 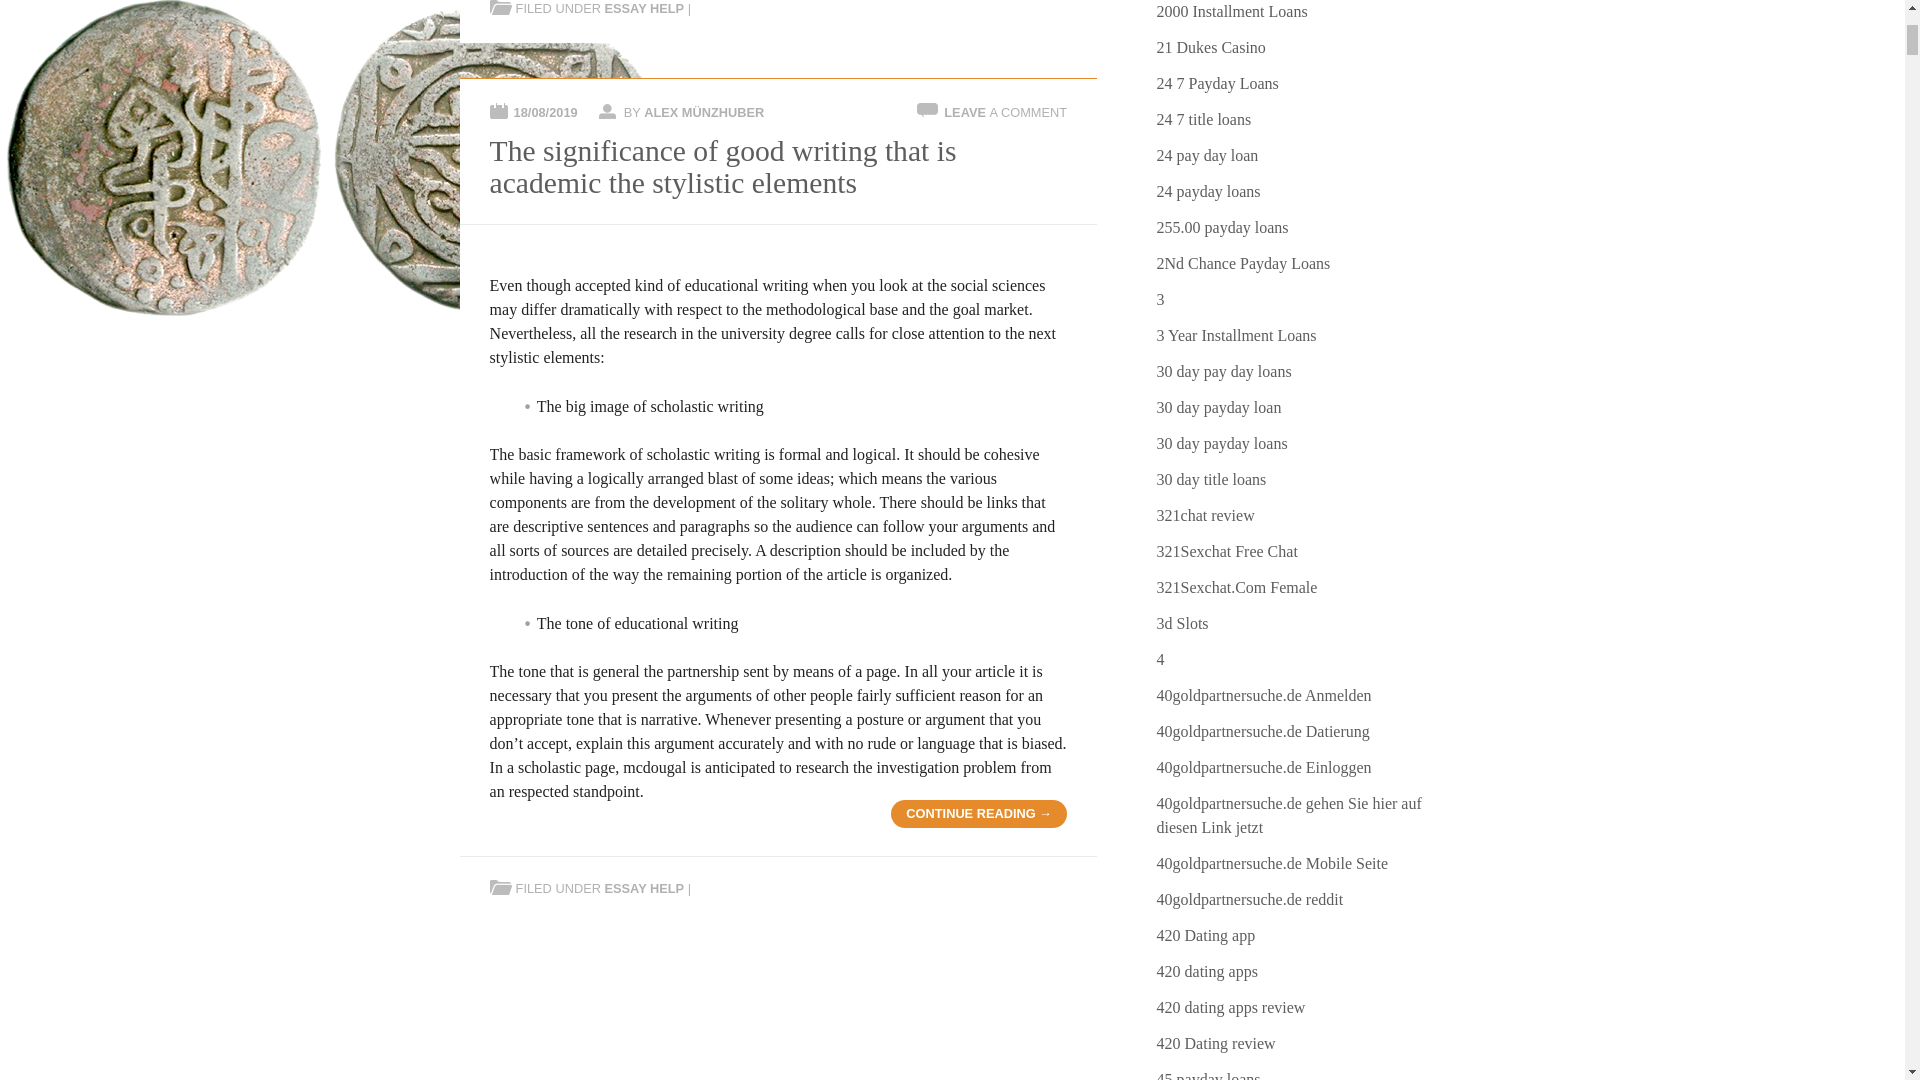 What do you see at coordinates (644, 8) in the screenshot?
I see `ESSAY HELP` at bounding box center [644, 8].